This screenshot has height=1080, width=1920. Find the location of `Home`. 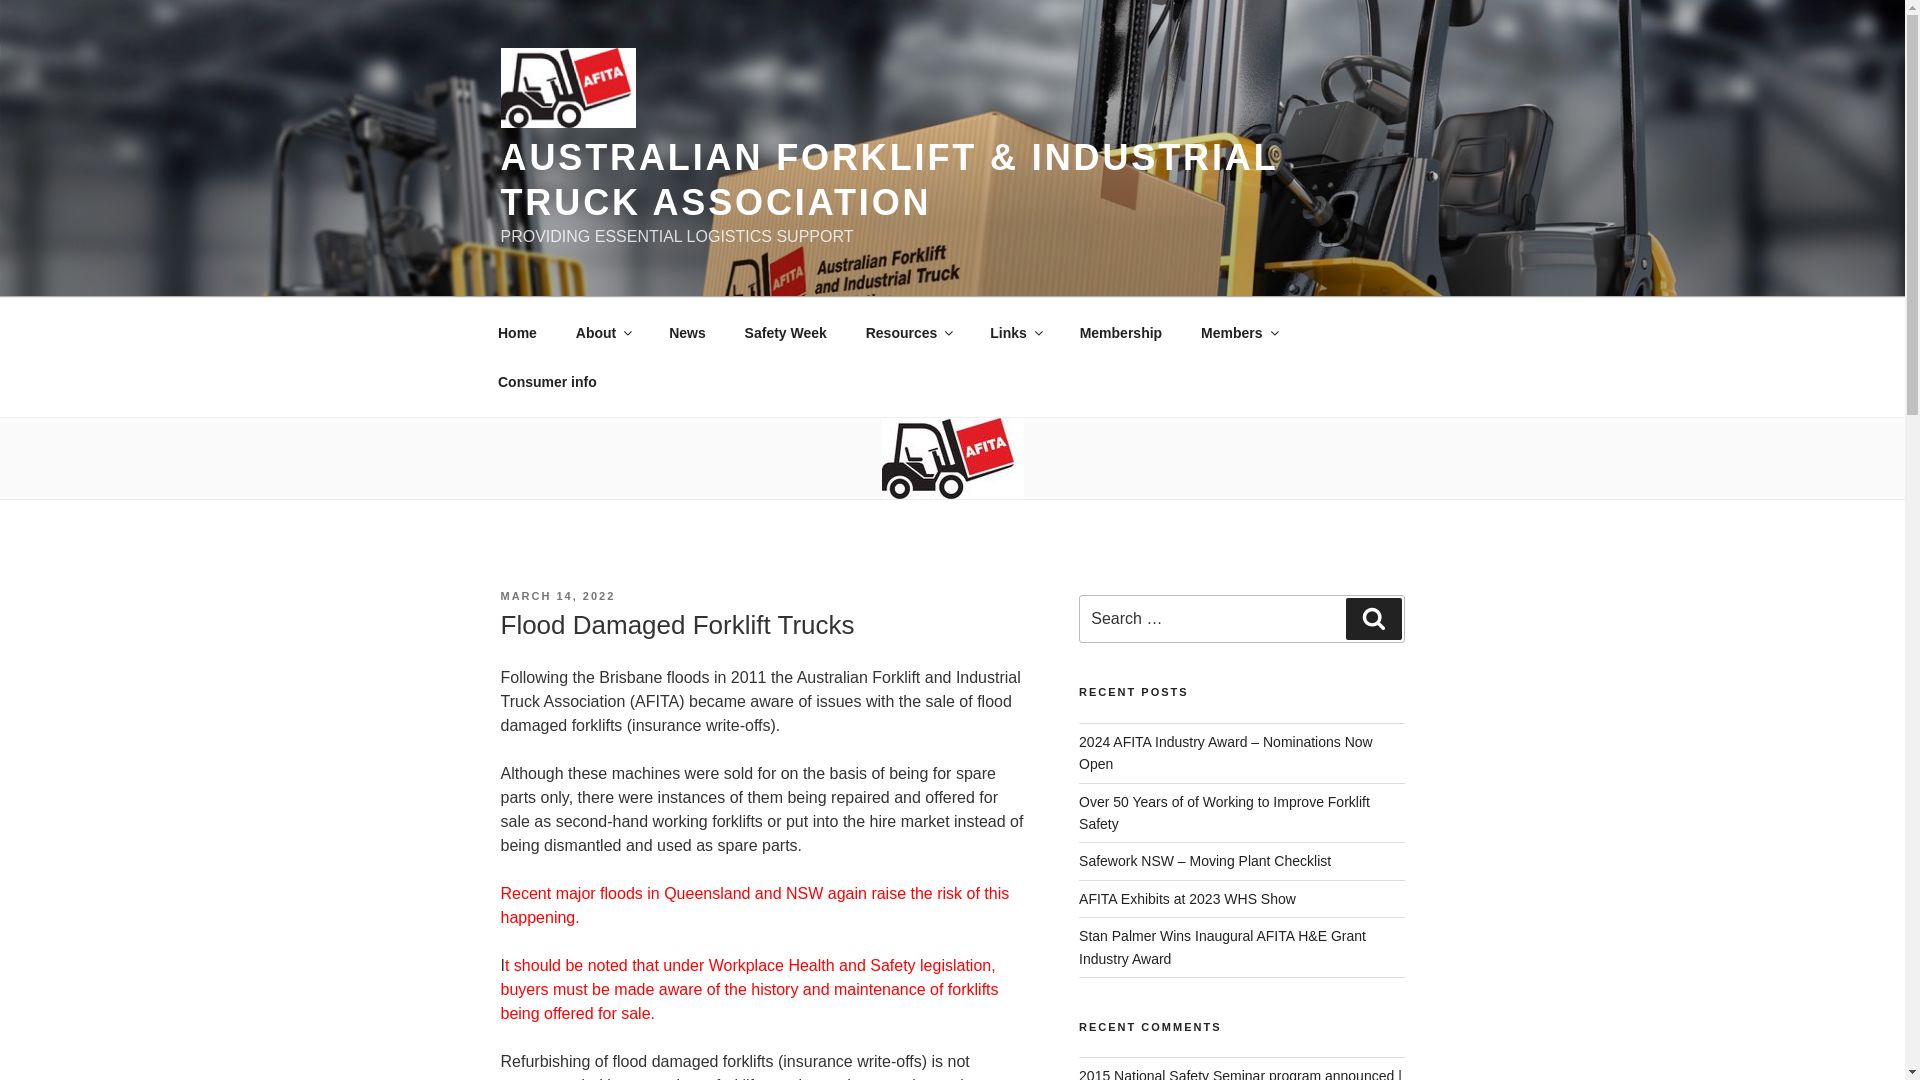

Home is located at coordinates (517, 332).